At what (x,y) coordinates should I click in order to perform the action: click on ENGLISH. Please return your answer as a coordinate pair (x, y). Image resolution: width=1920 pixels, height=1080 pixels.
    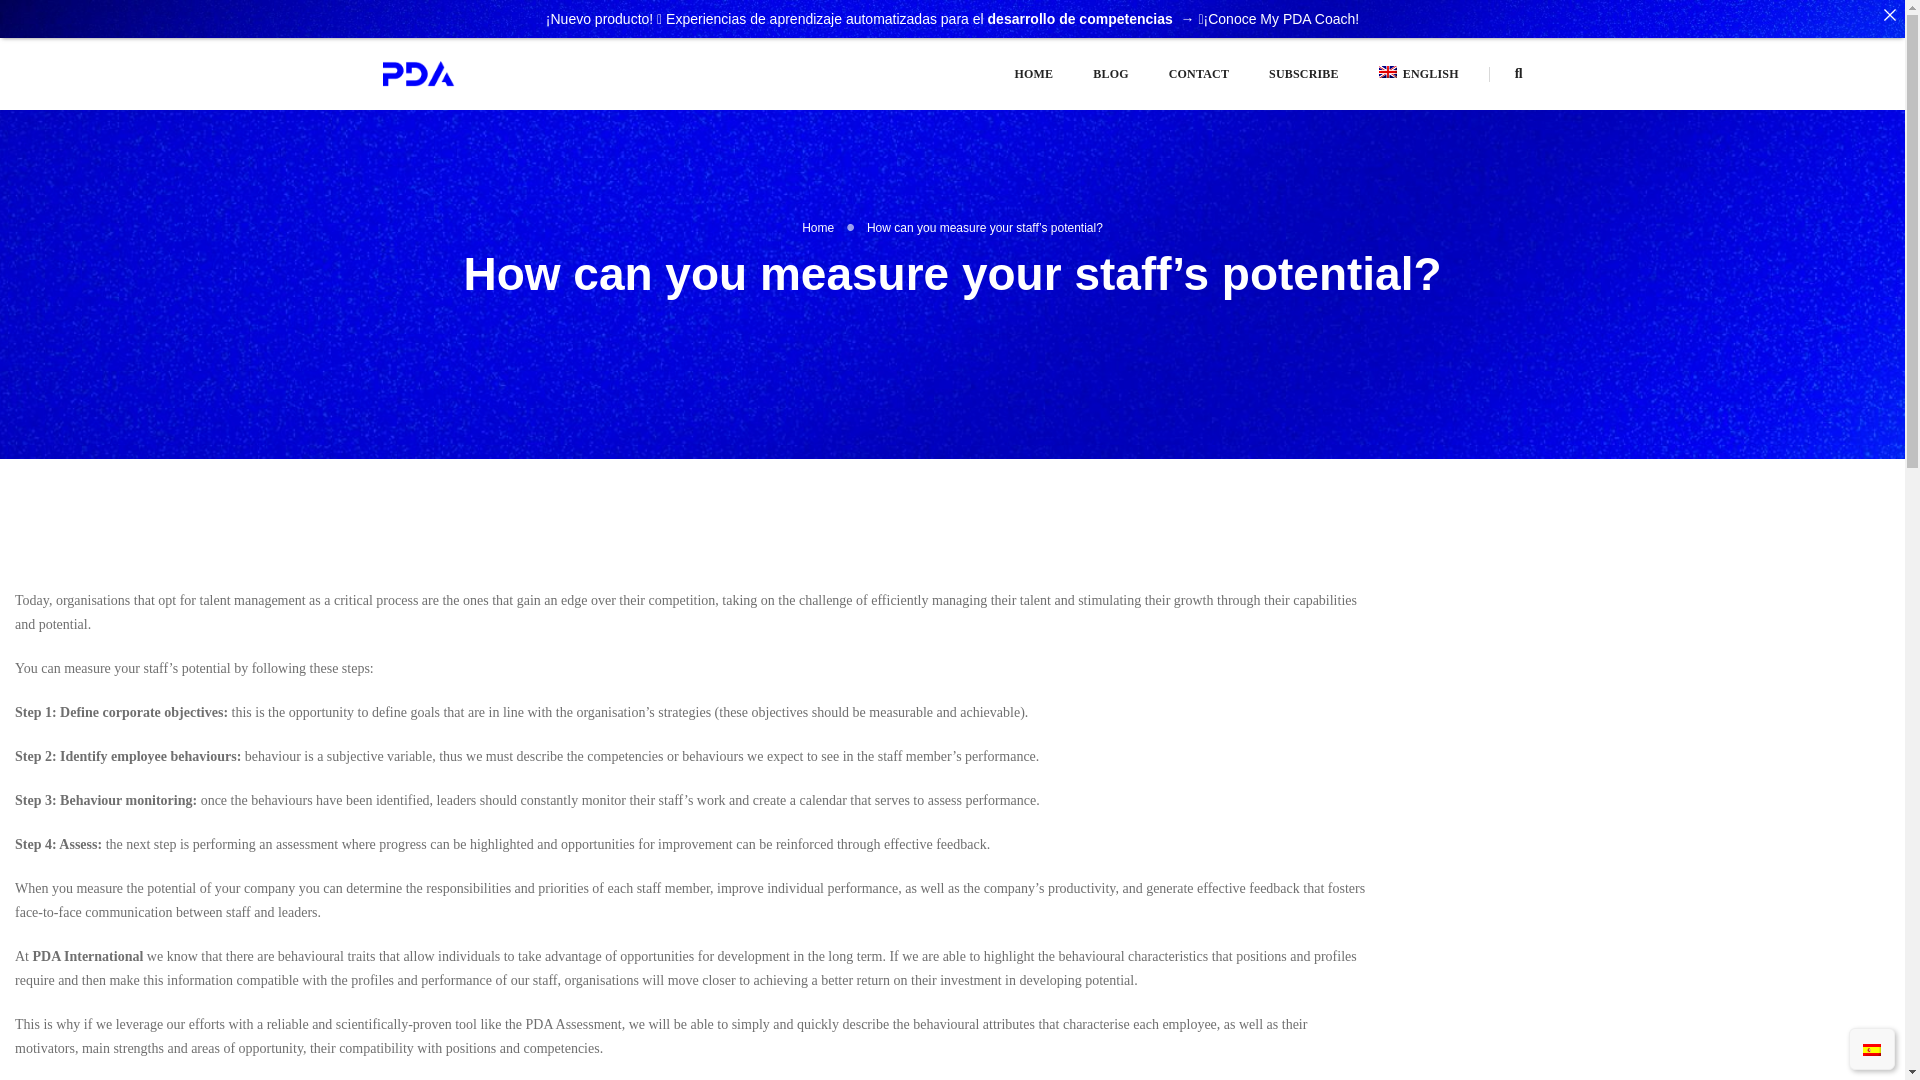
    Looking at the image, I should click on (1418, 74).